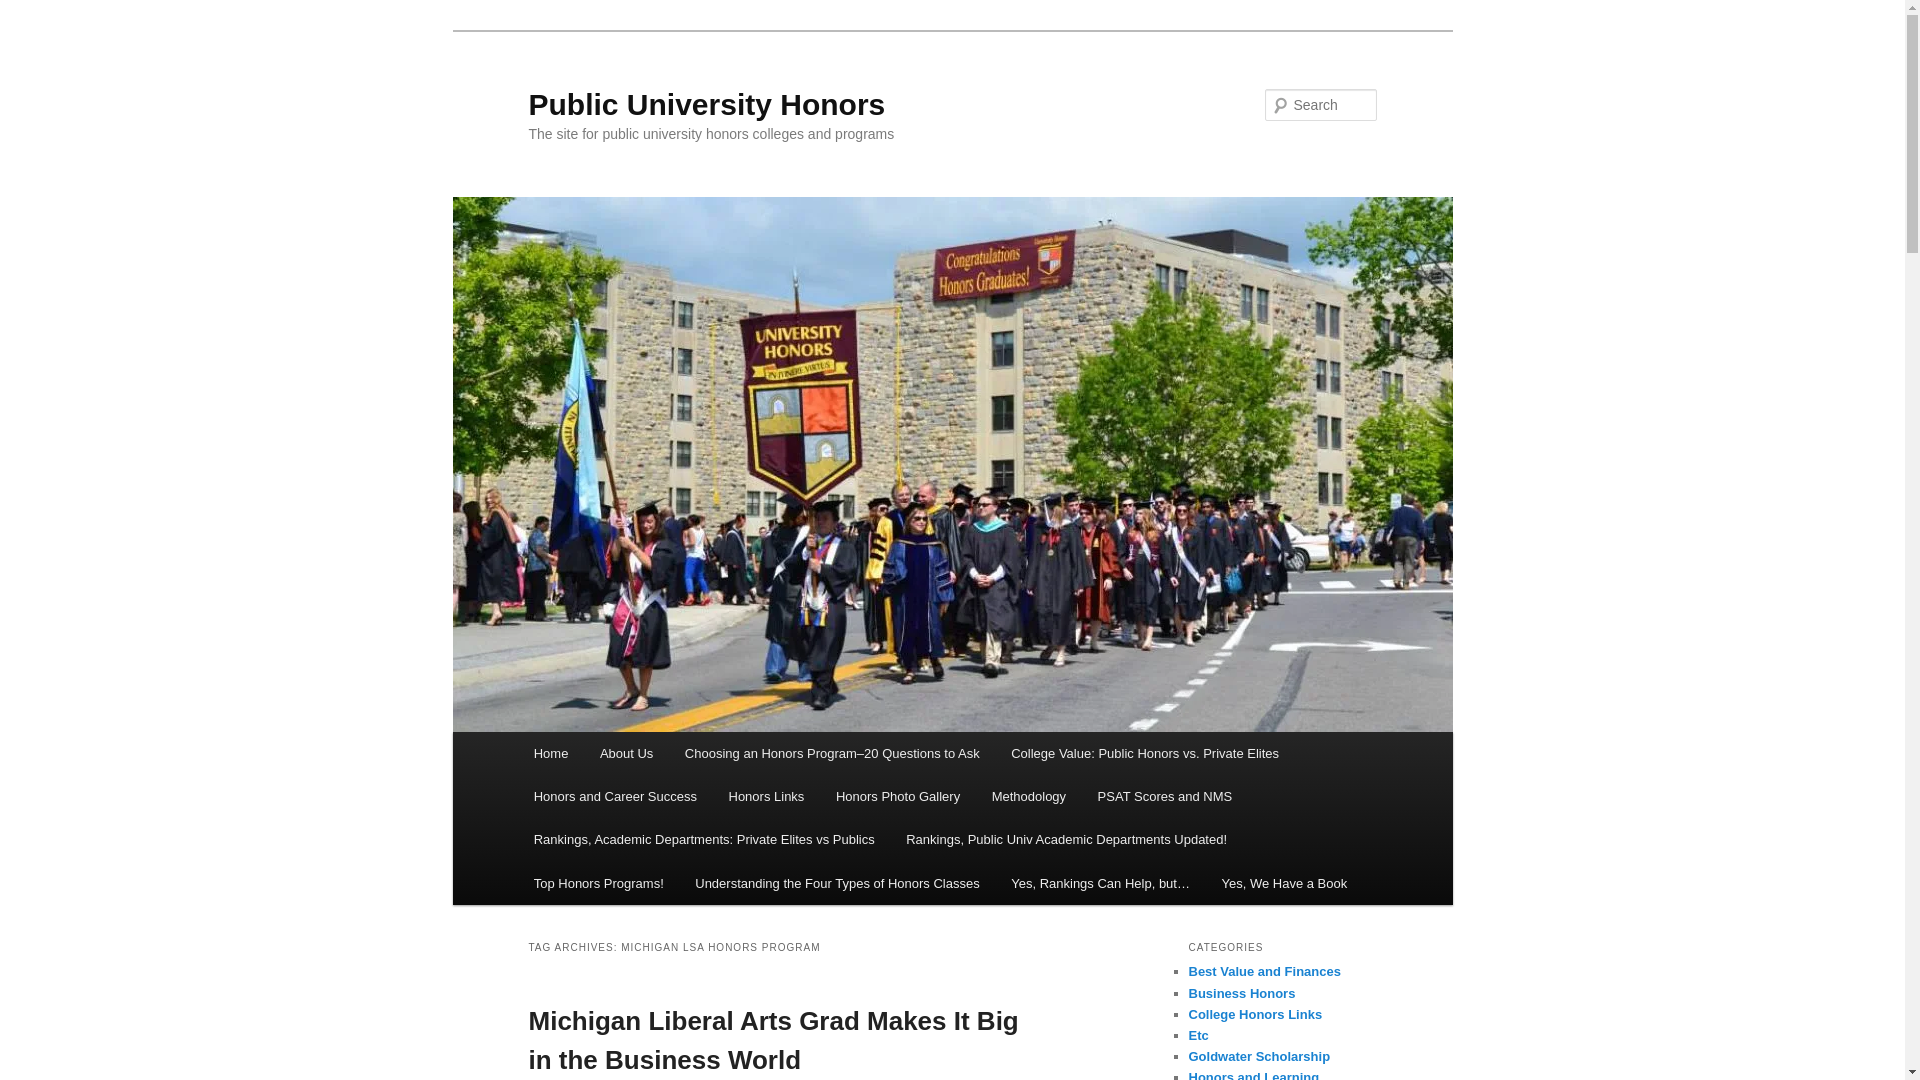 The width and height of the screenshot is (1920, 1080). Describe the element at coordinates (626, 754) in the screenshot. I see `About Us` at that location.